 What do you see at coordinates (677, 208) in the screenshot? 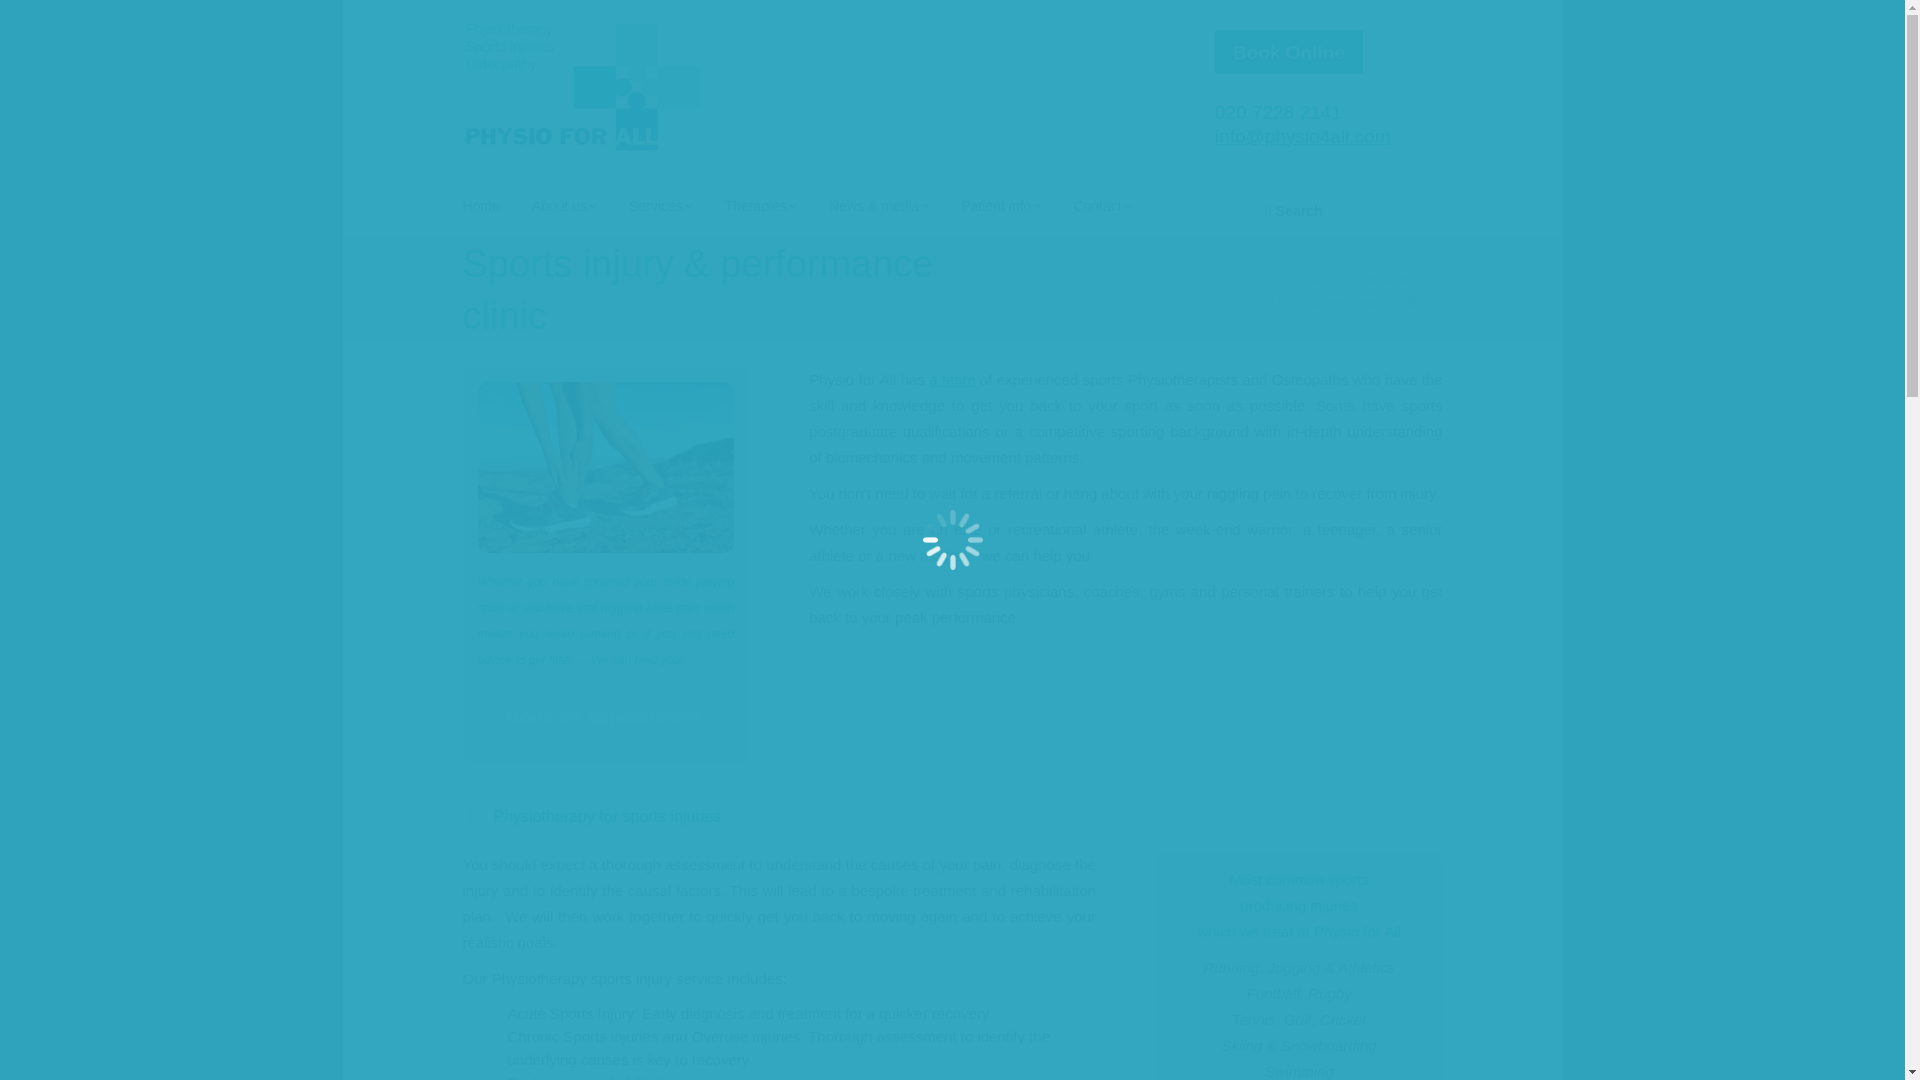
I see `Services` at bounding box center [677, 208].